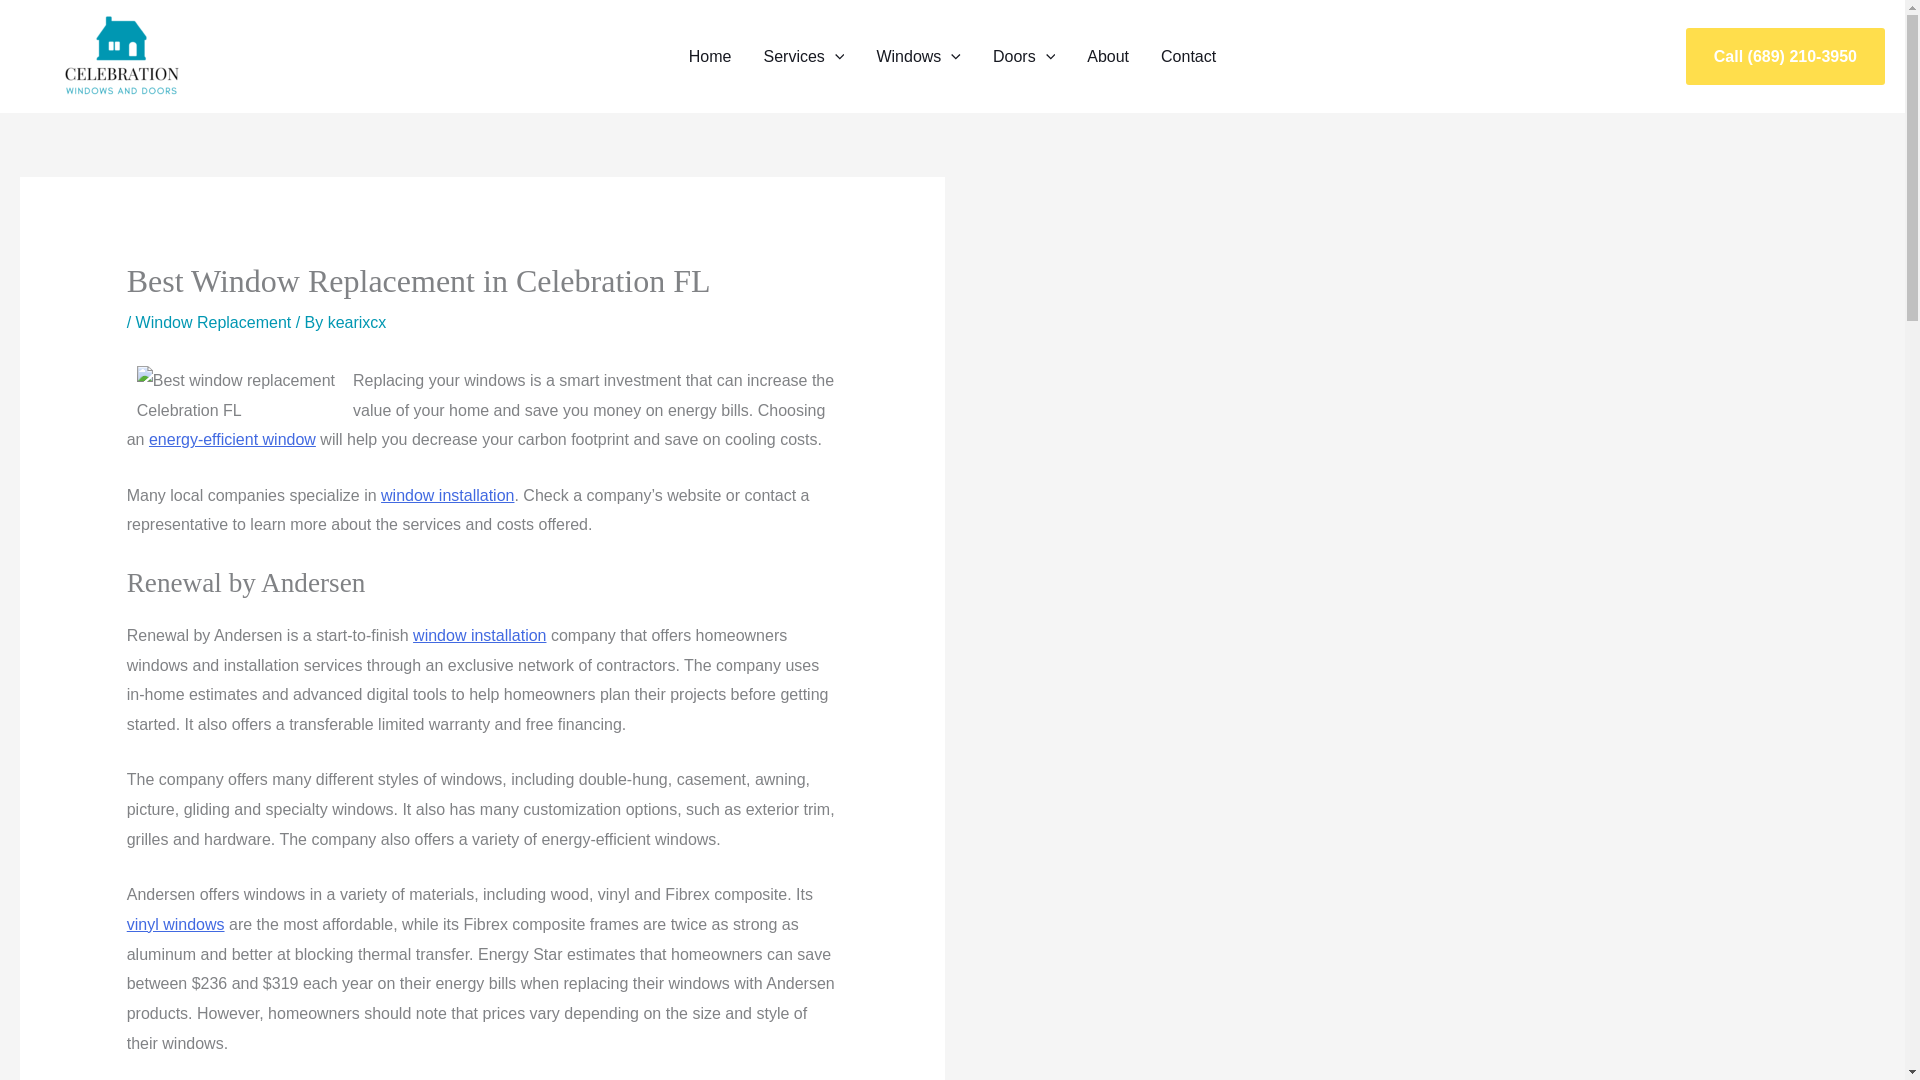 This screenshot has height=1080, width=1920. Describe the element at coordinates (710, 56) in the screenshot. I see `Home` at that location.